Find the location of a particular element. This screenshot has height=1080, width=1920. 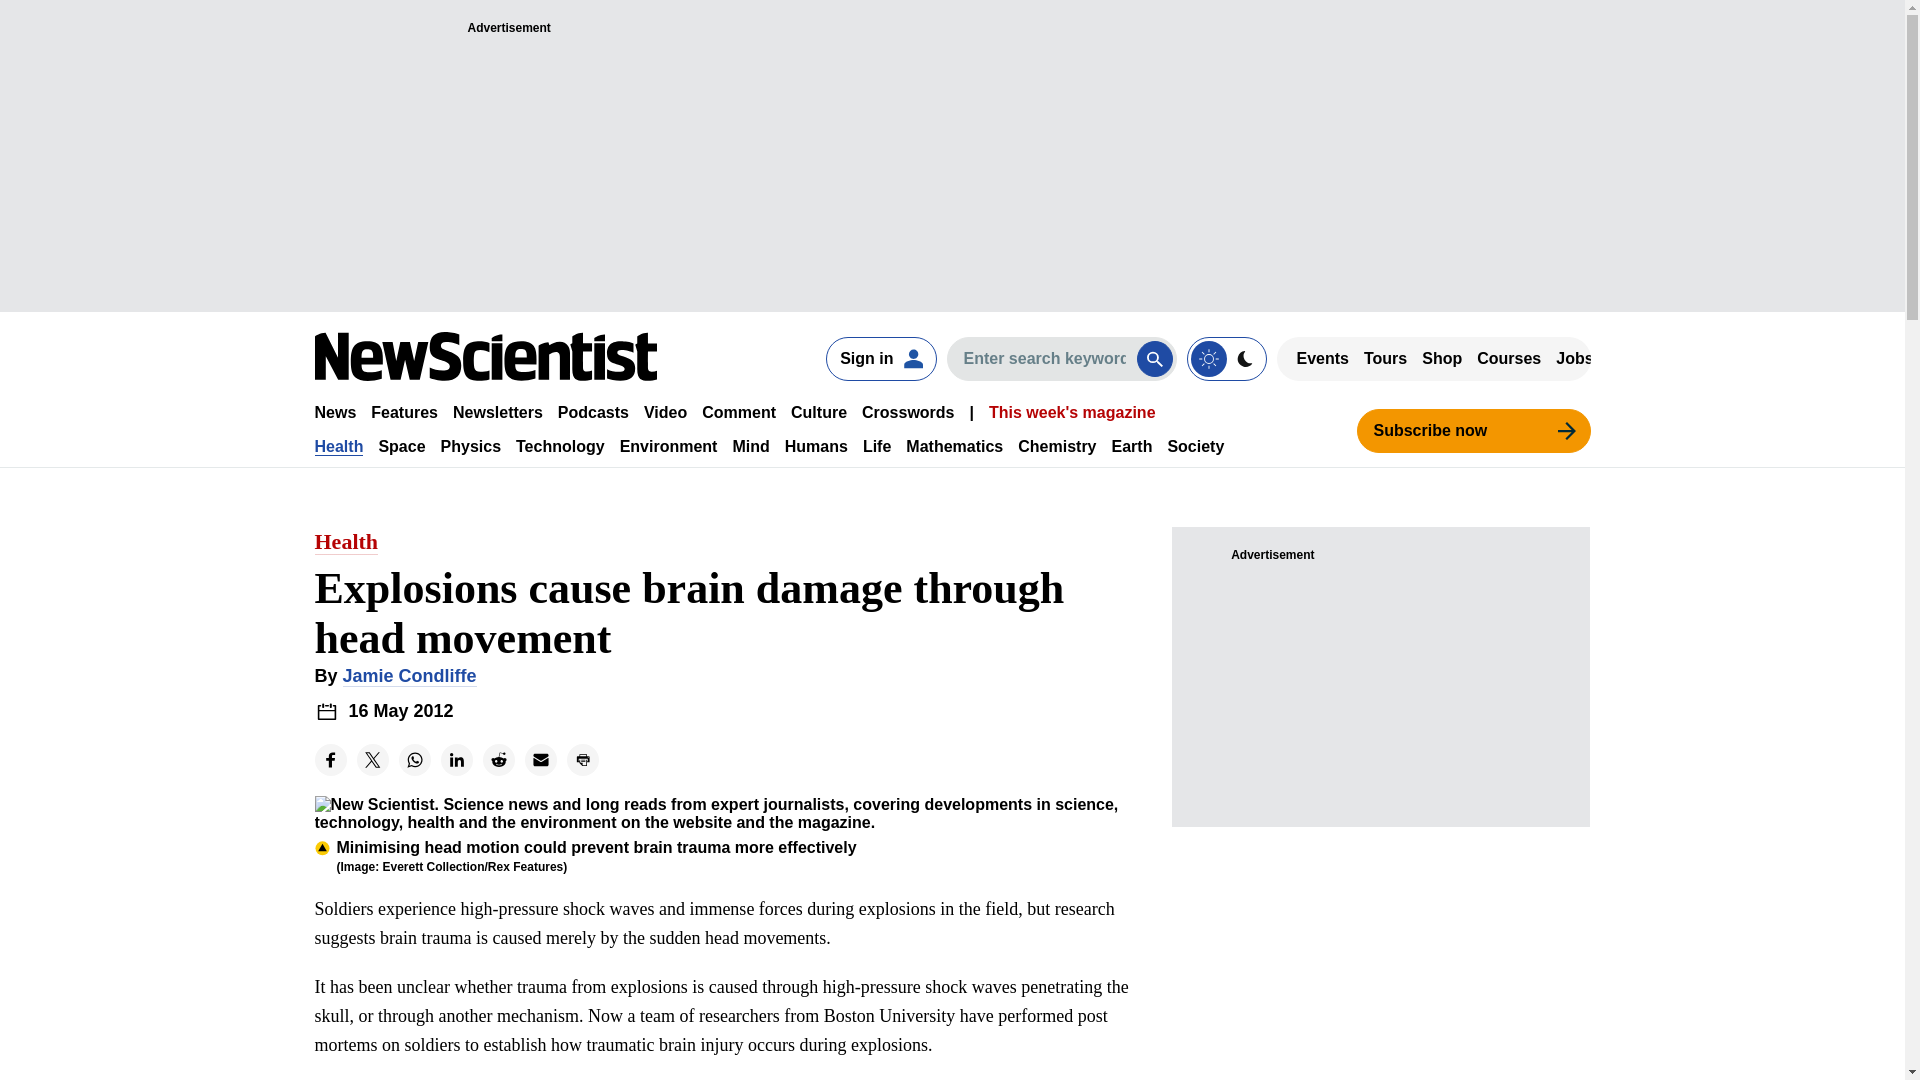

Physics is located at coordinates (471, 446).